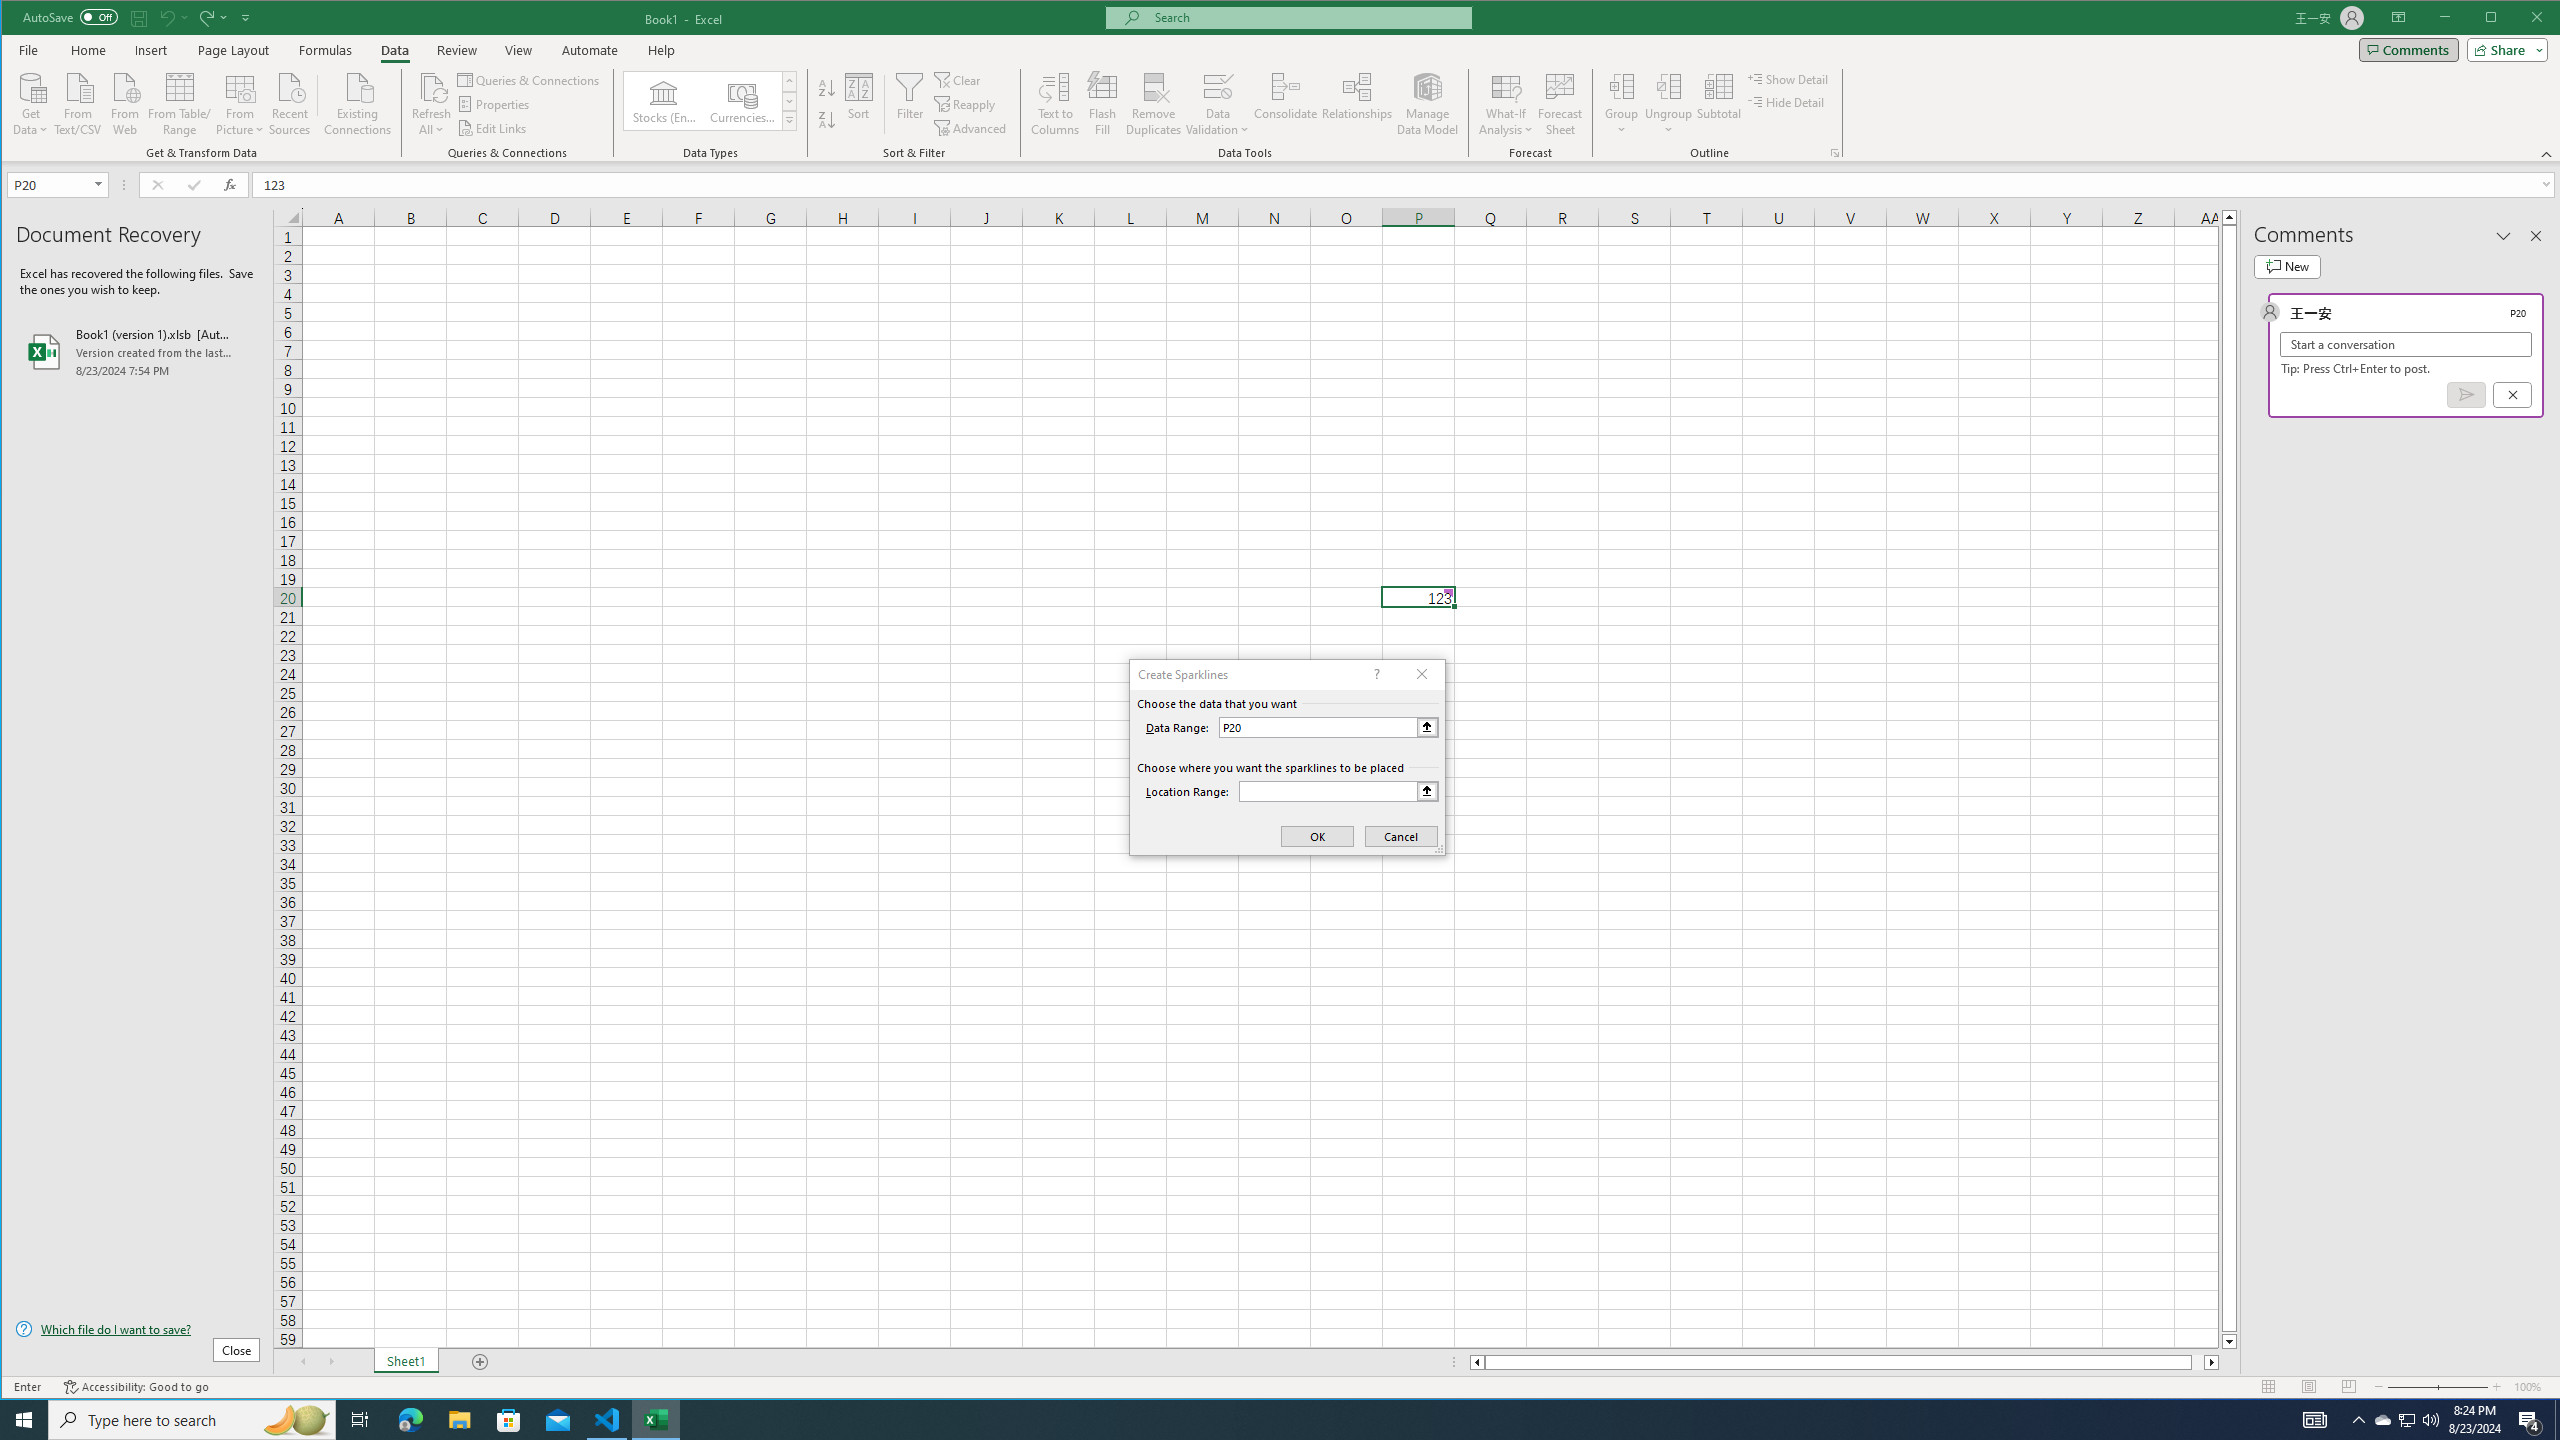 Image resolution: width=2560 pixels, height=1440 pixels. Describe the element at coordinates (858, 104) in the screenshot. I see `Sort...` at that location.